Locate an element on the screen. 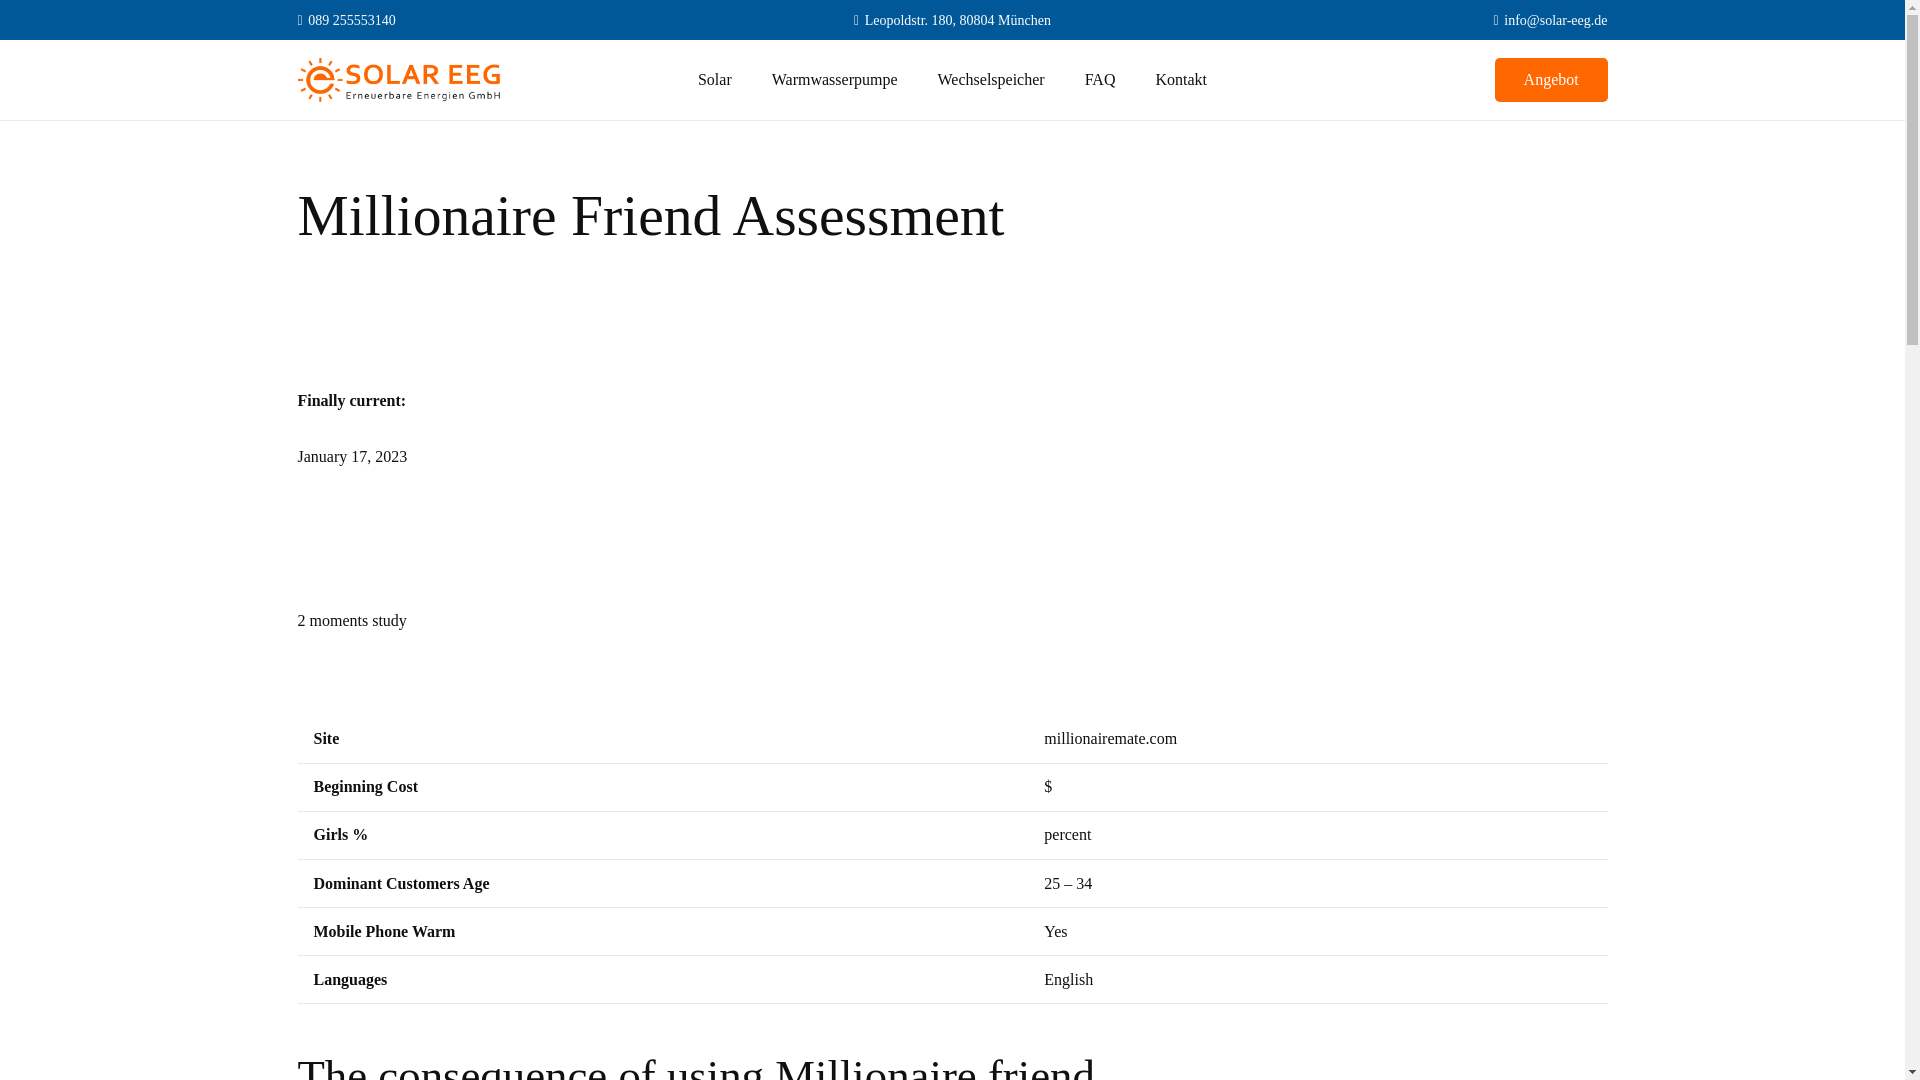  089 255553140 is located at coordinates (346, 19).